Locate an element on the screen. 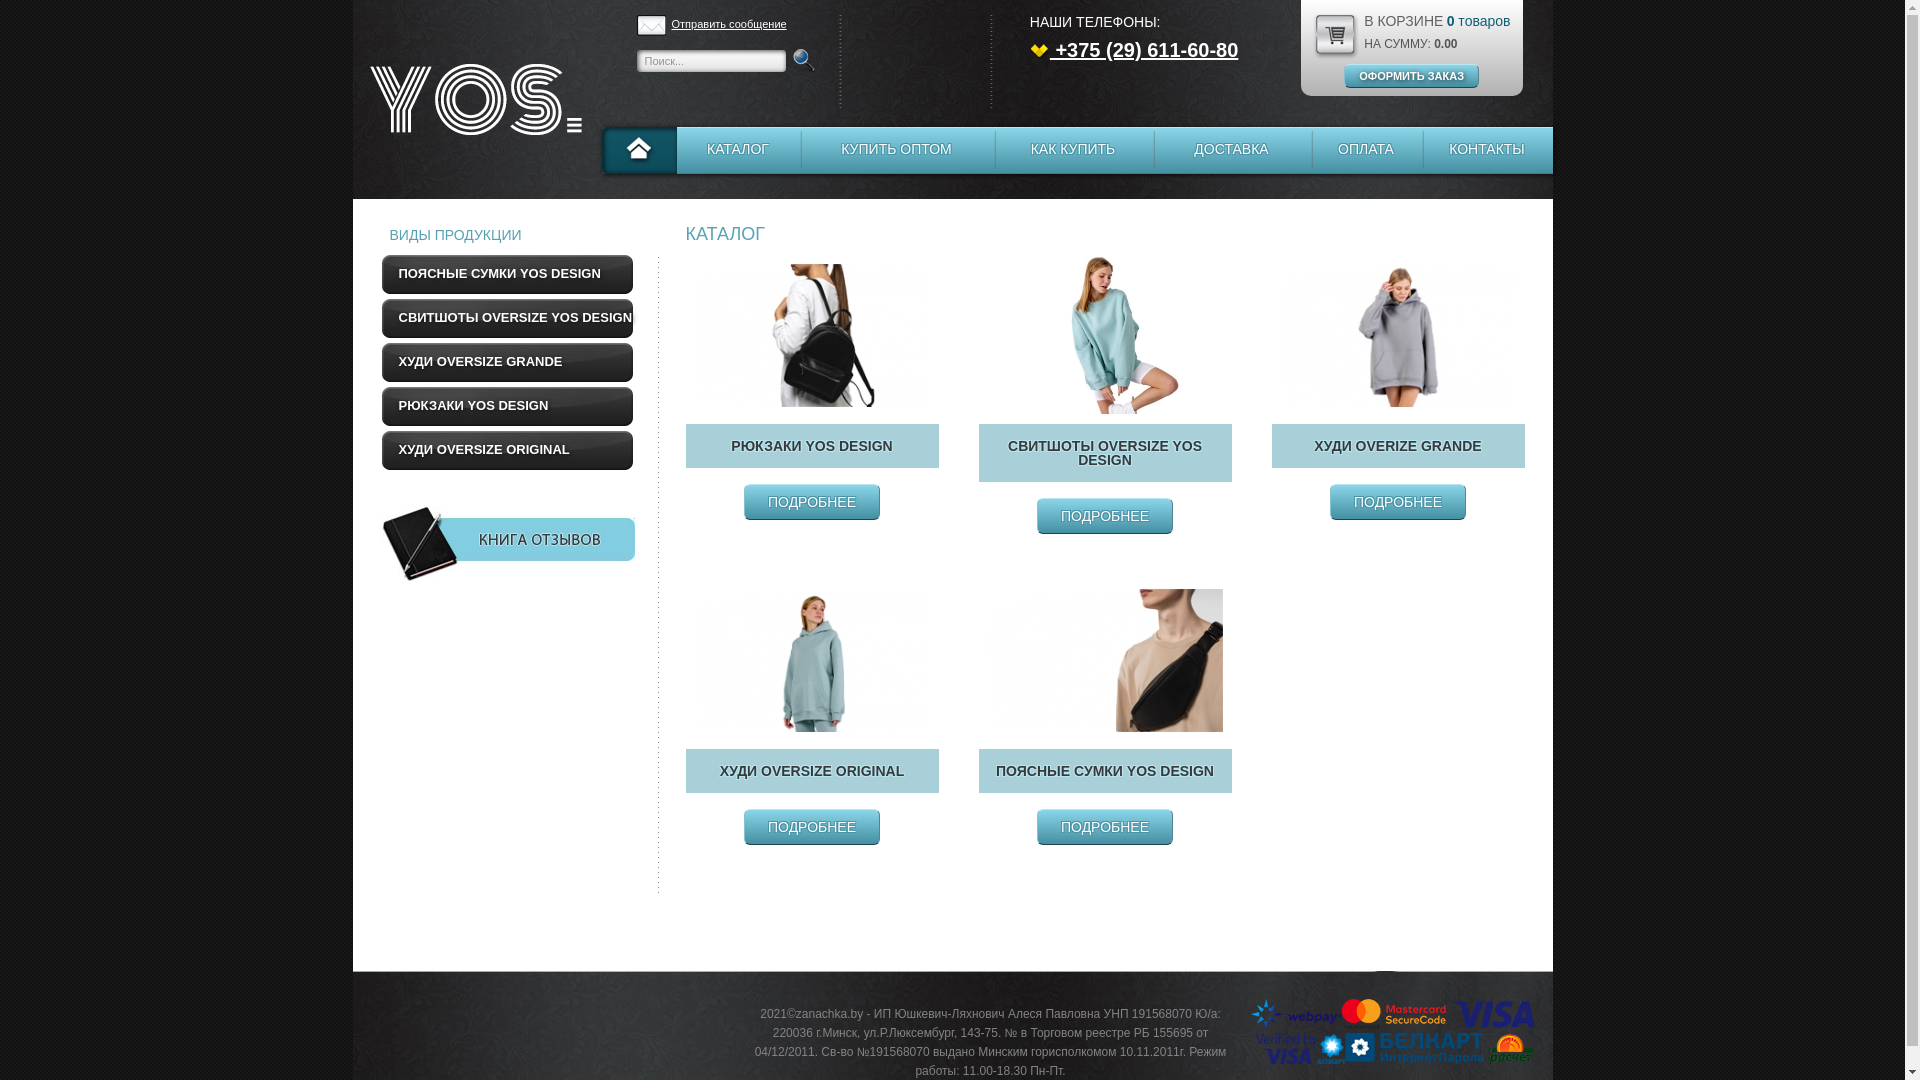  zanachka.by is located at coordinates (472, 100).